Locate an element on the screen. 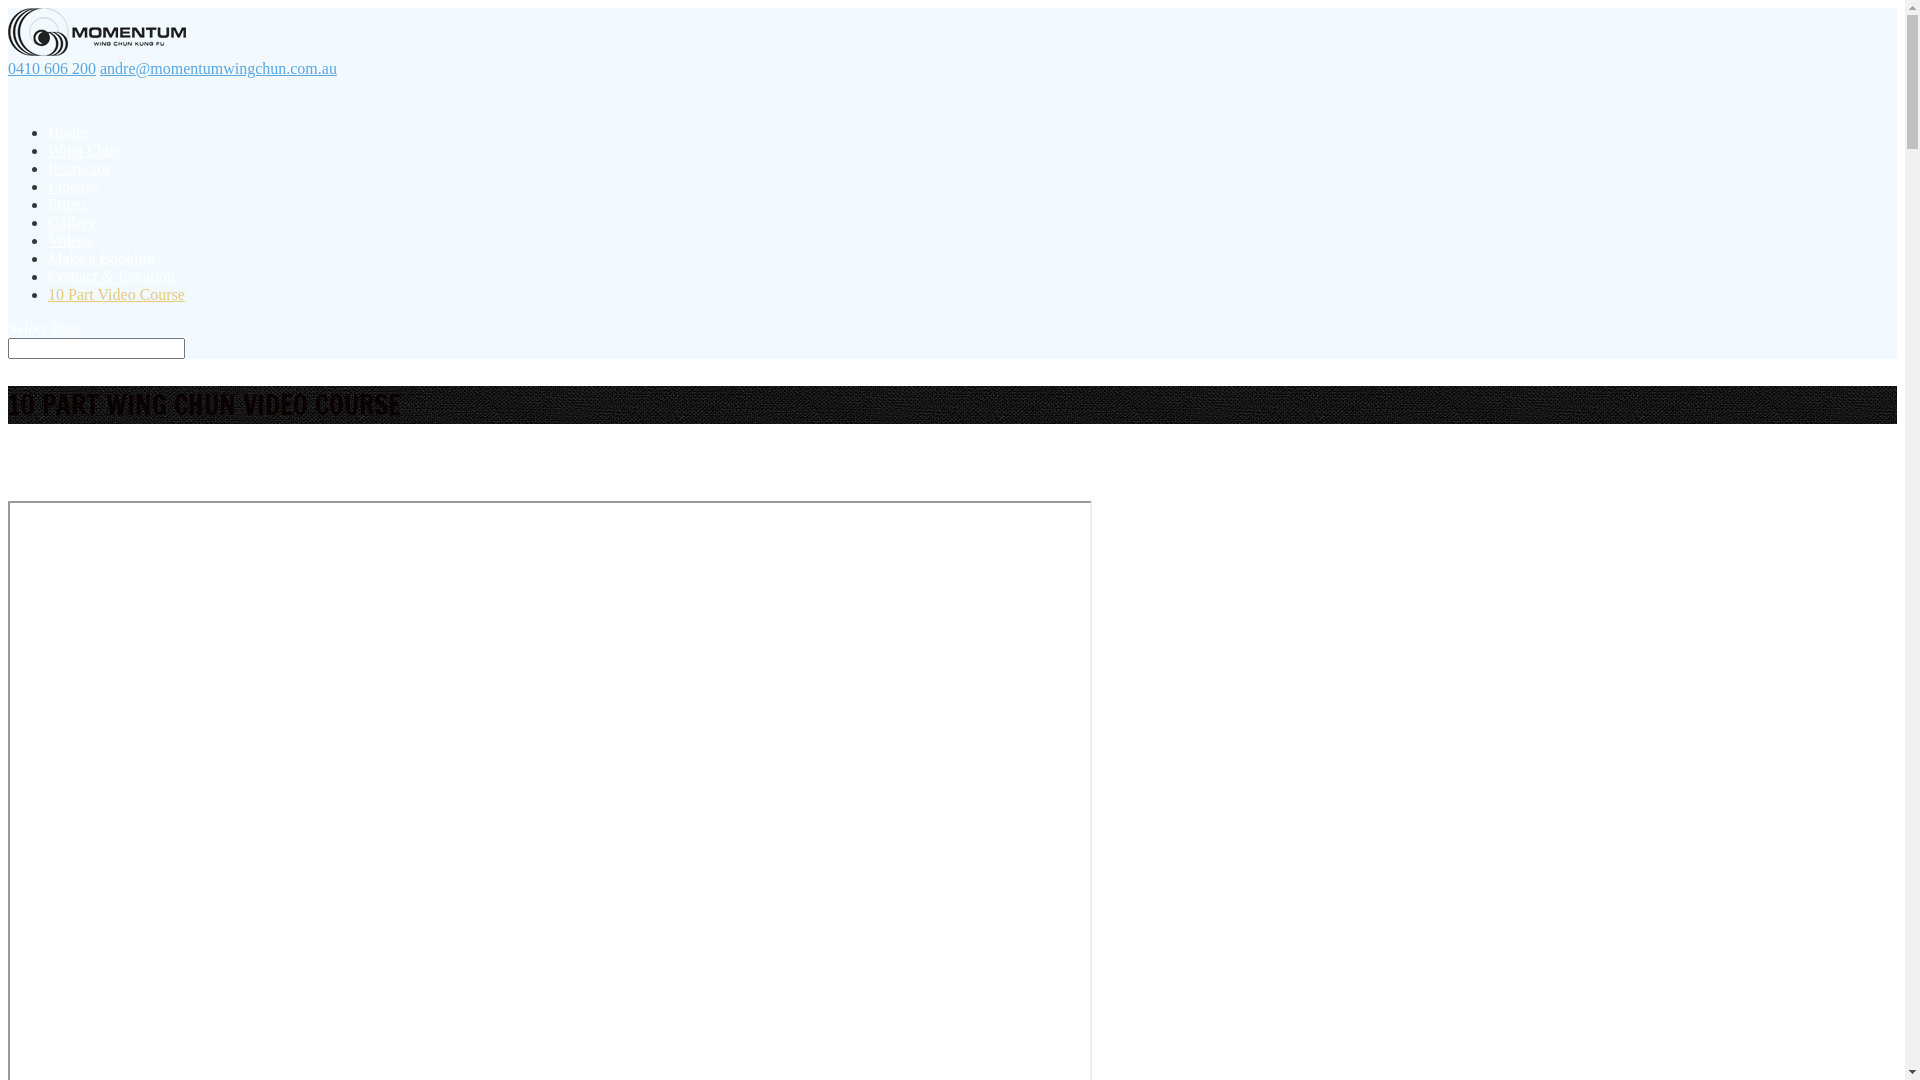  Make a Booking is located at coordinates (102, 268).